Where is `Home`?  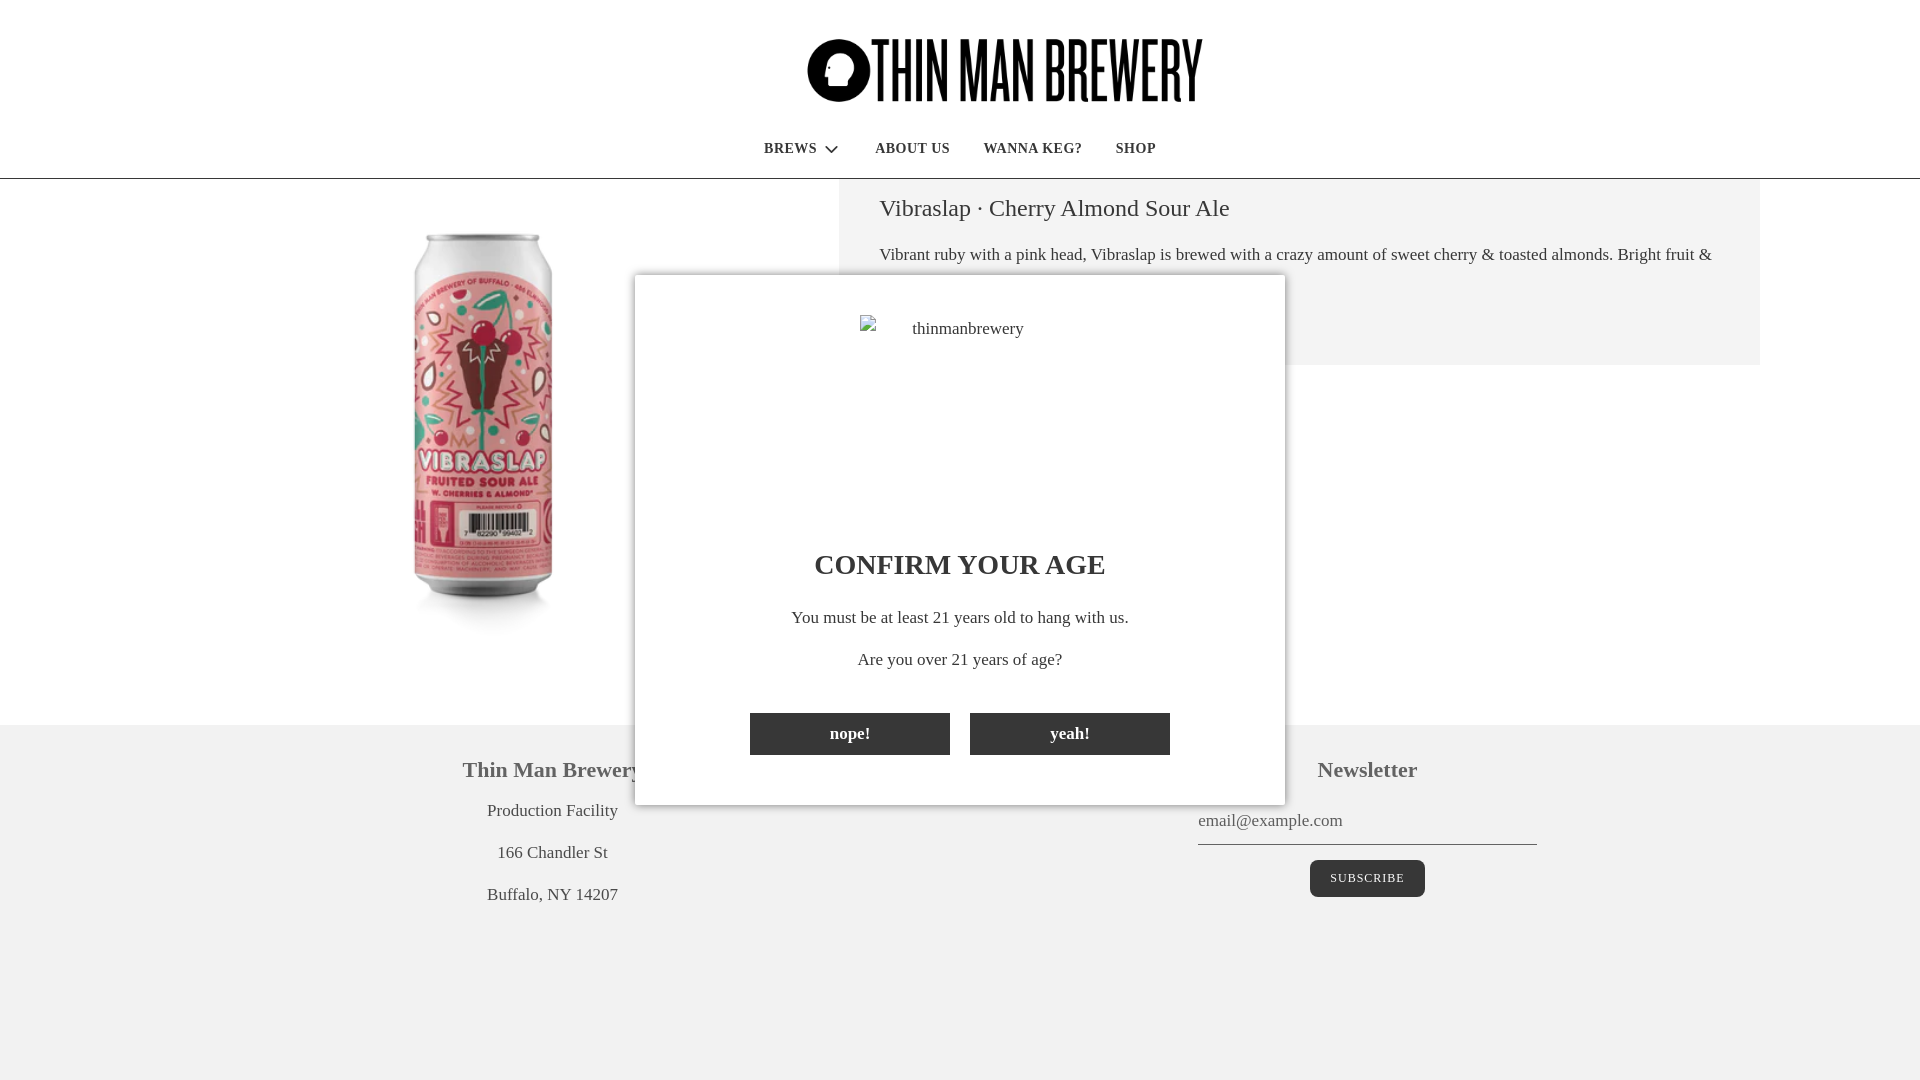 Home is located at coordinates (177, 127).